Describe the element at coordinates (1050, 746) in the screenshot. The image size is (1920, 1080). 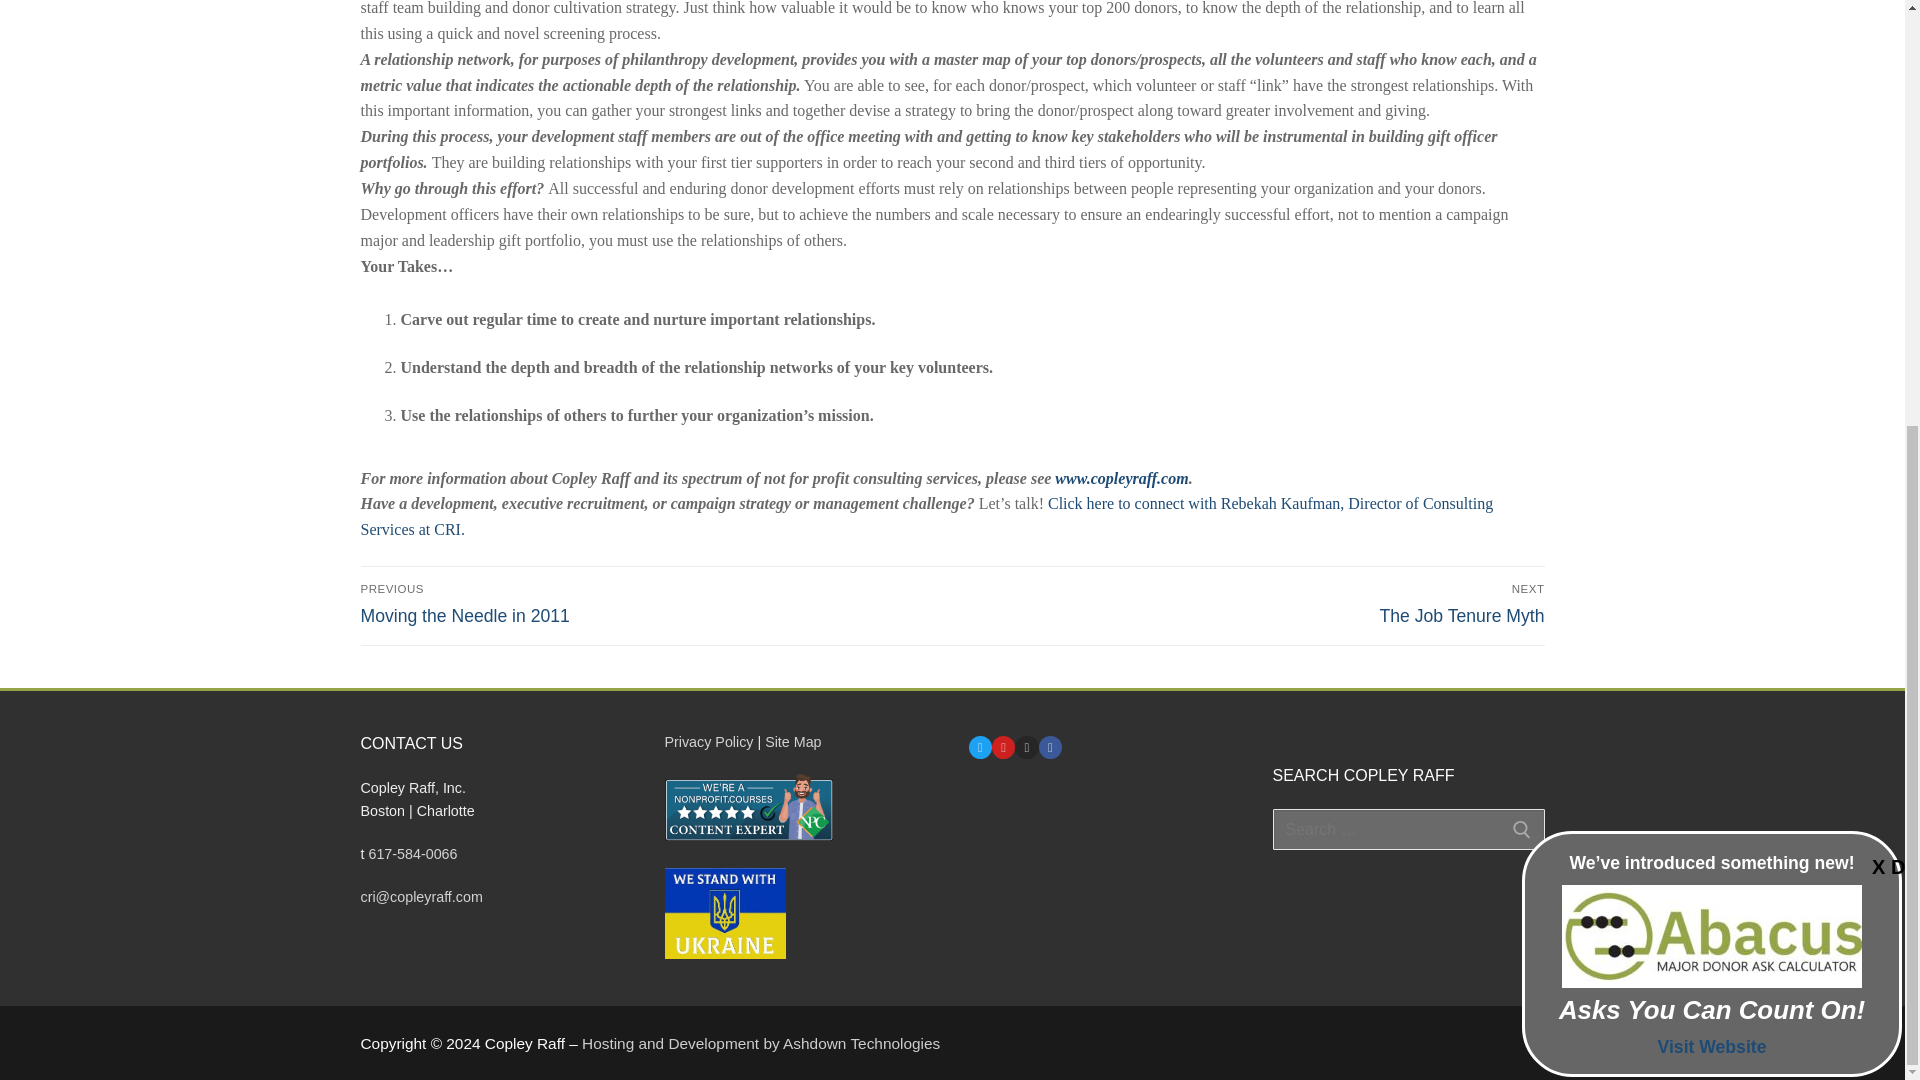
I see `Facebook` at that location.